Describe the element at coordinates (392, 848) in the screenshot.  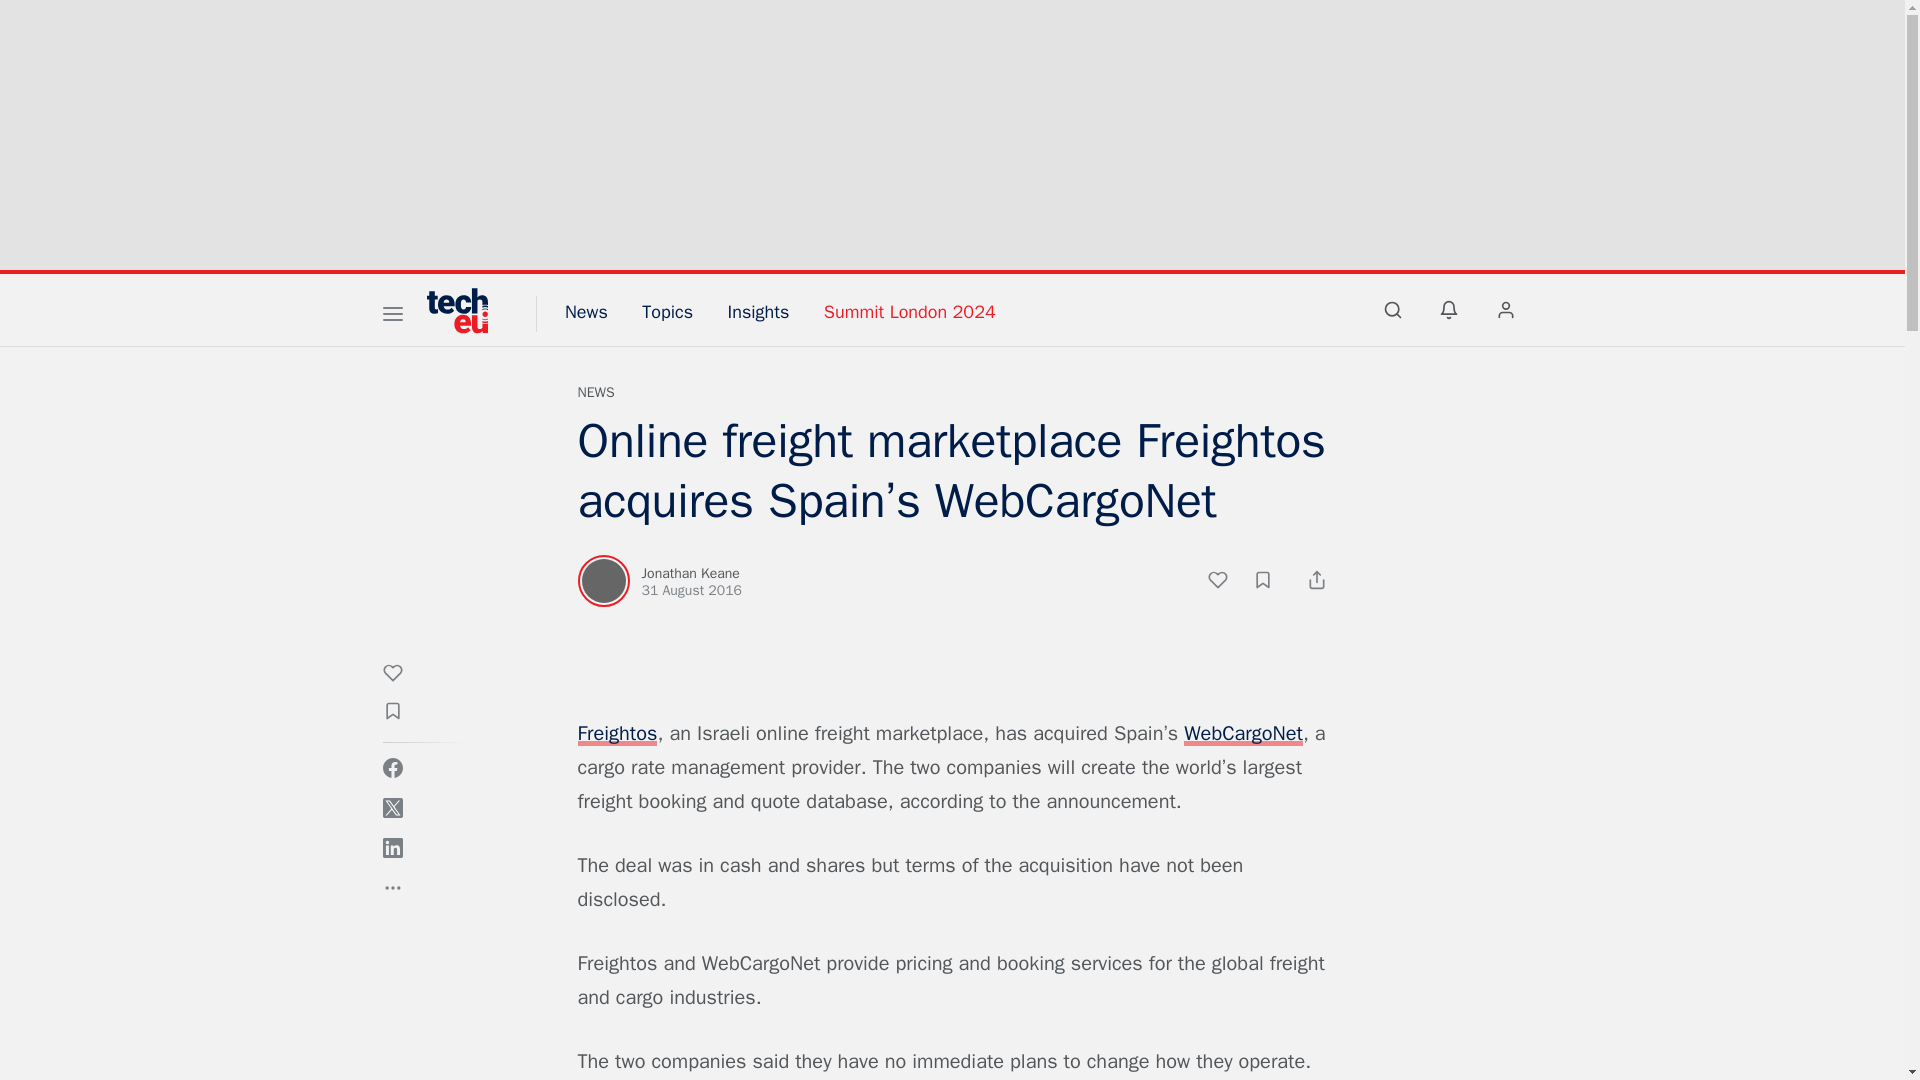
I see `Share on Linkedin` at that location.